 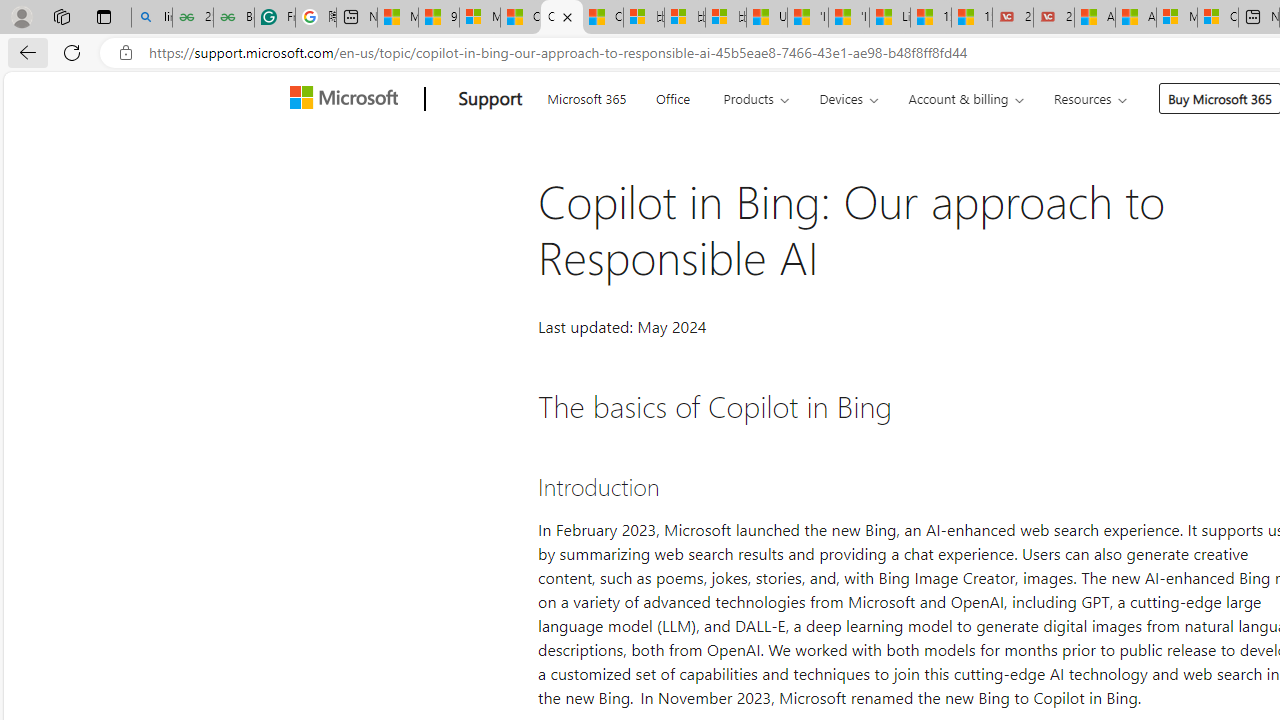 I want to click on Support, so click(x=490, y=99).